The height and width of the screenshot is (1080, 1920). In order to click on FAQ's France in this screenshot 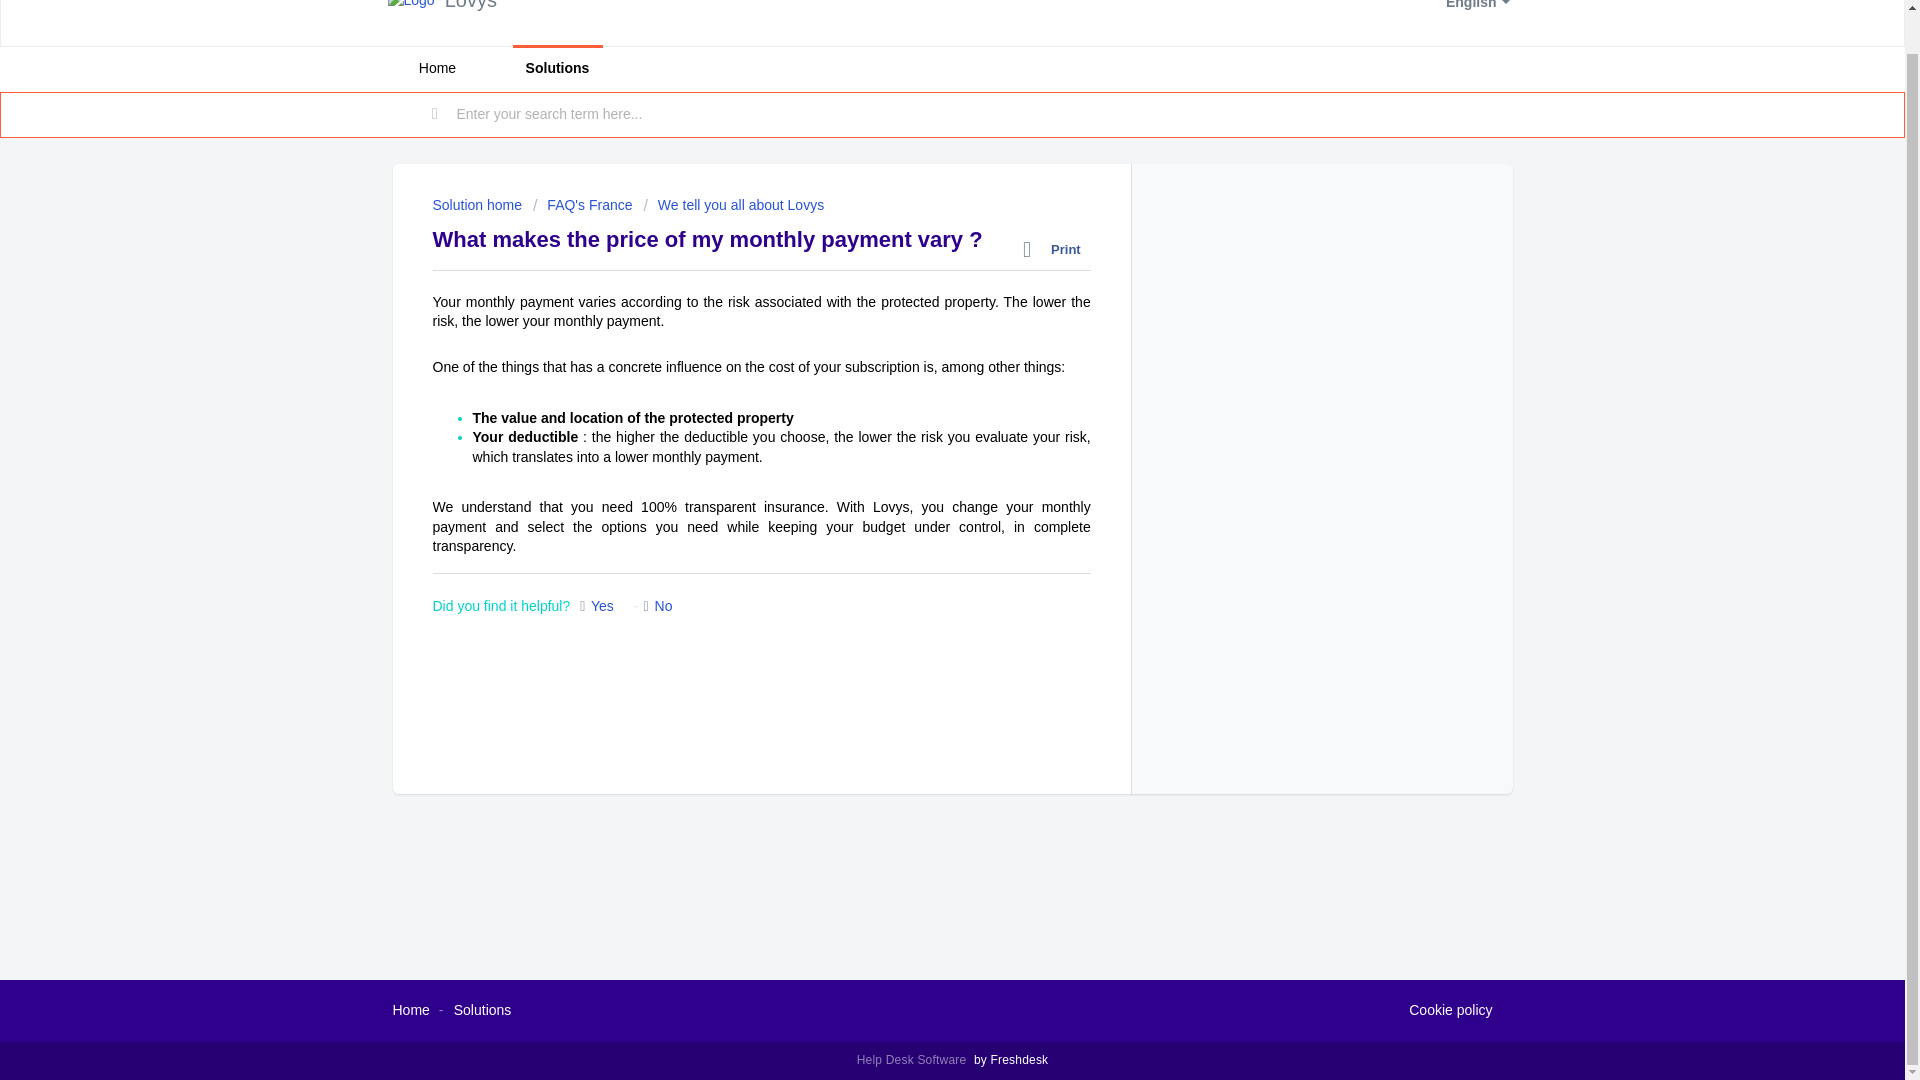, I will do `click(583, 204)`.